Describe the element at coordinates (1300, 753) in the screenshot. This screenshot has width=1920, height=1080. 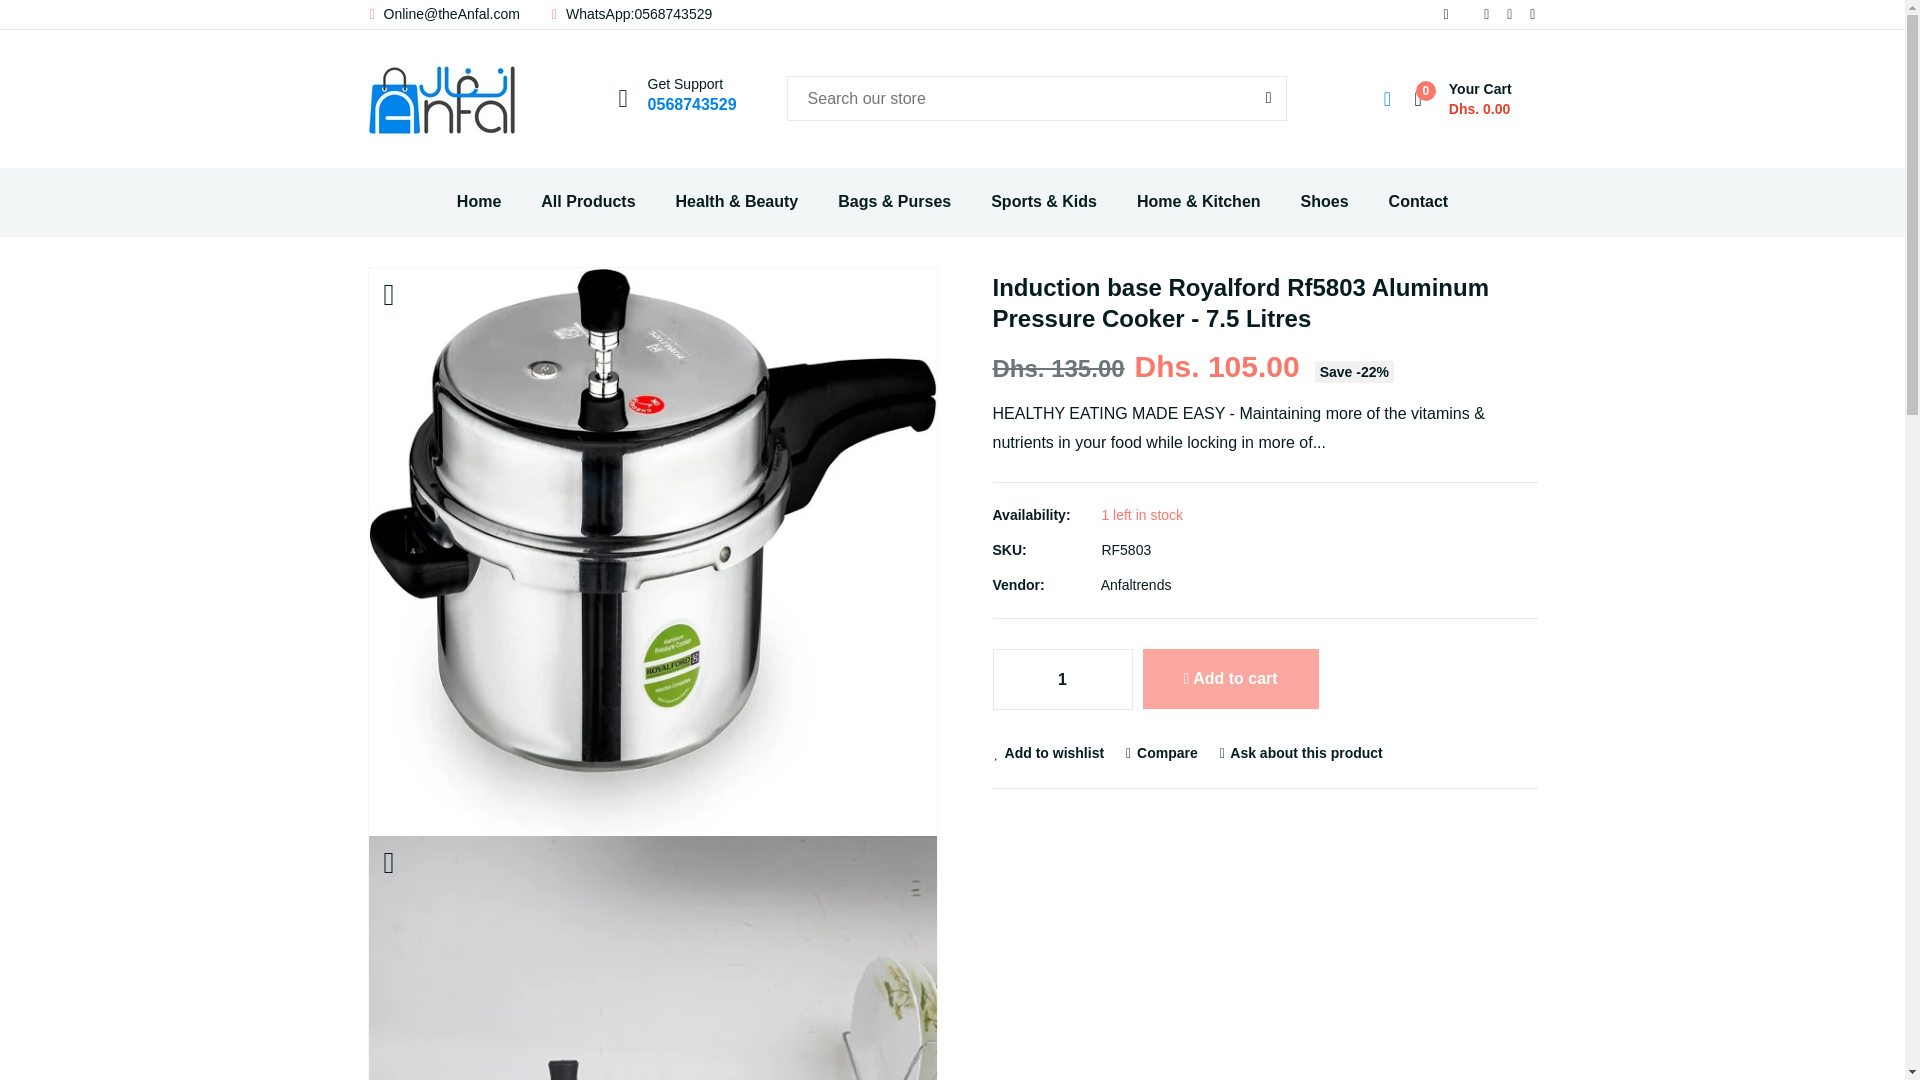
I see `Ask about this product` at that location.